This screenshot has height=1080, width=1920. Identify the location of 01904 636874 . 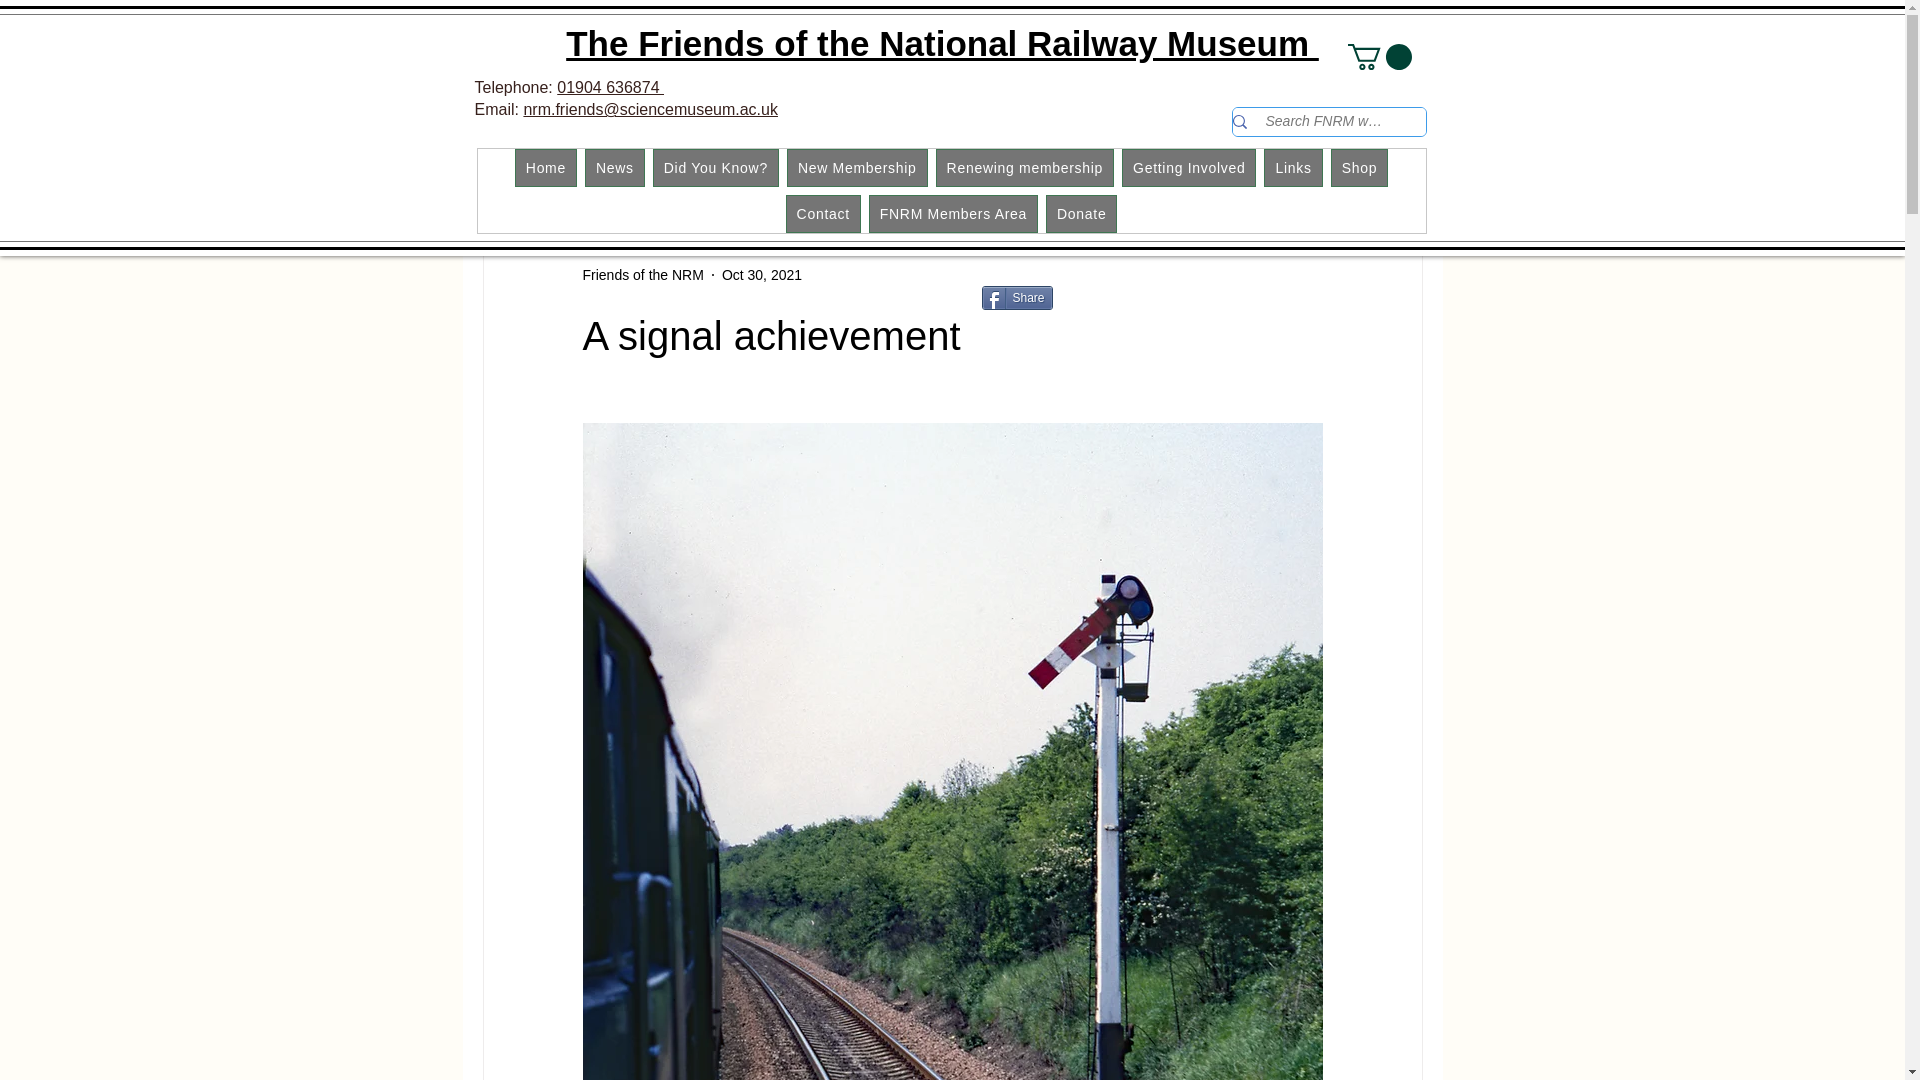
(610, 87).